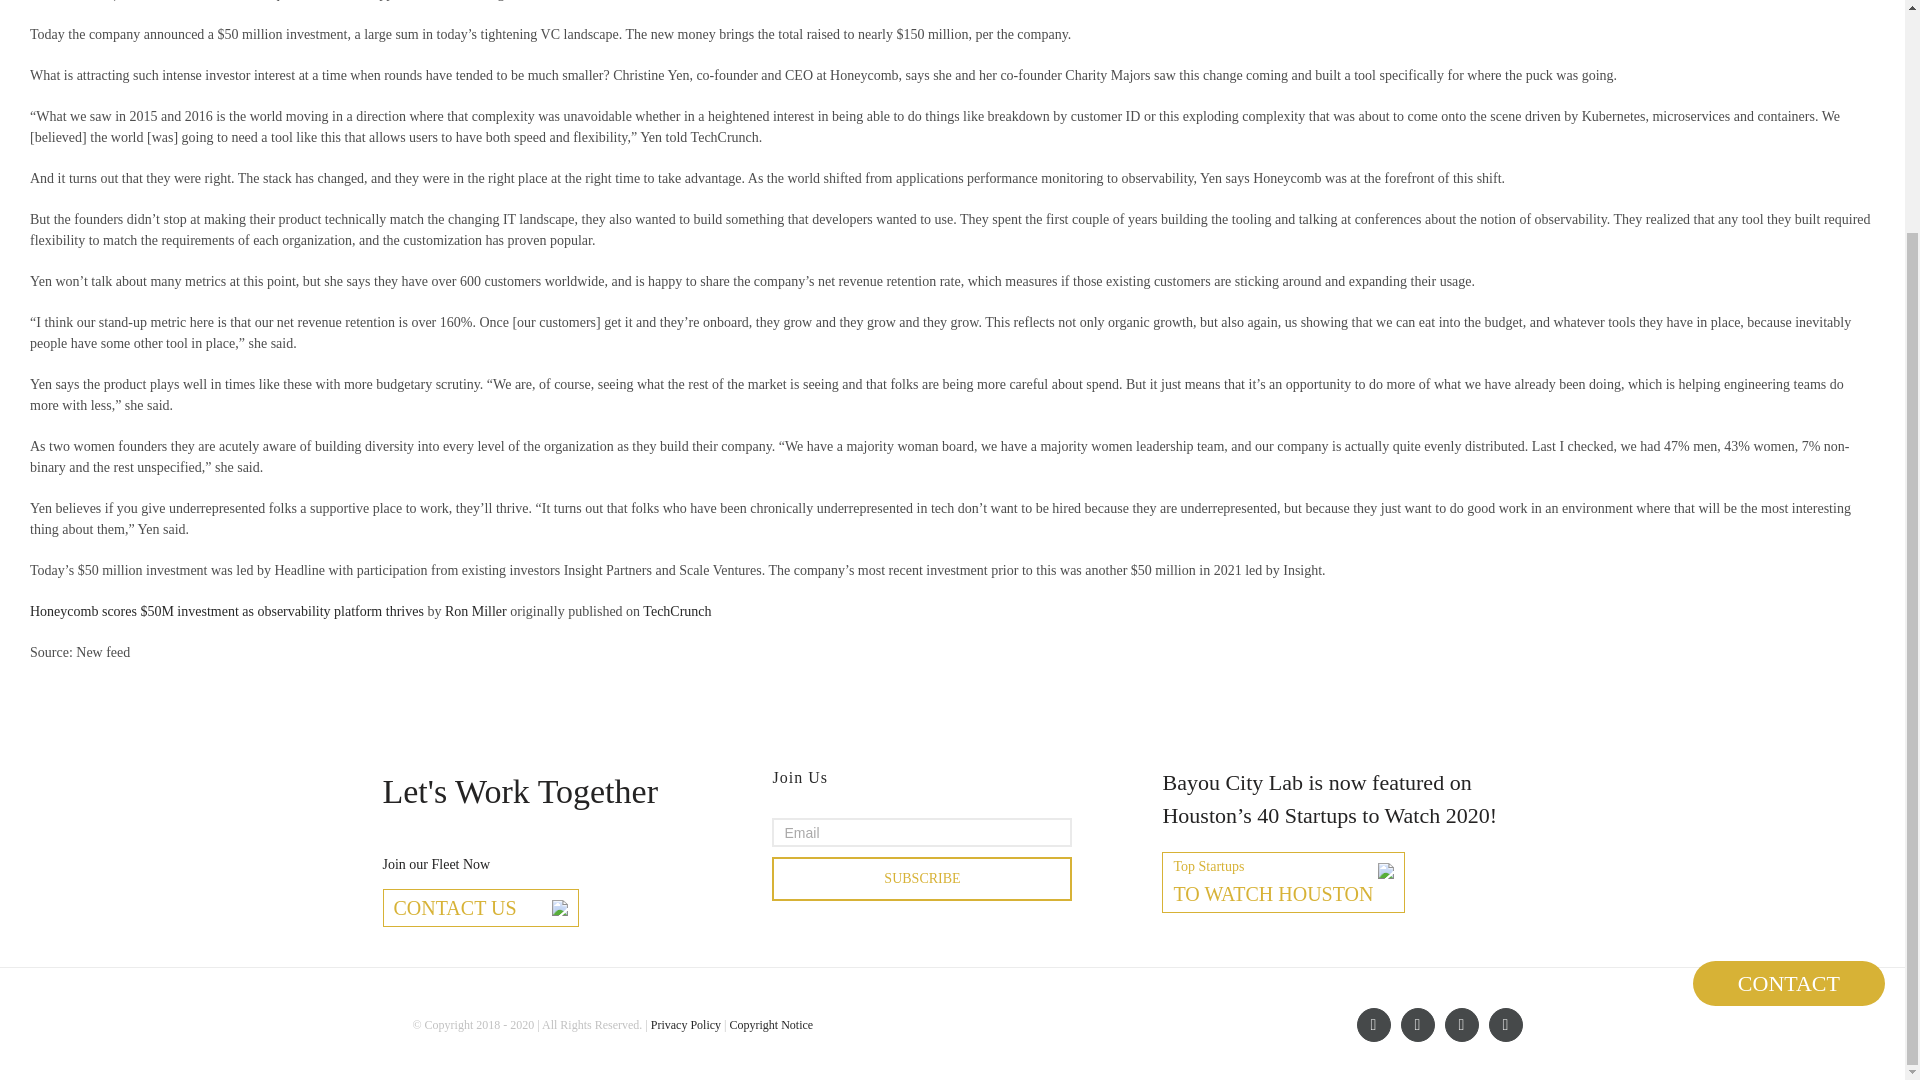 The image size is (1920, 1080). What do you see at coordinates (1416, 1024) in the screenshot?
I see `Linkedin` at bounding box center [1416, 1024].